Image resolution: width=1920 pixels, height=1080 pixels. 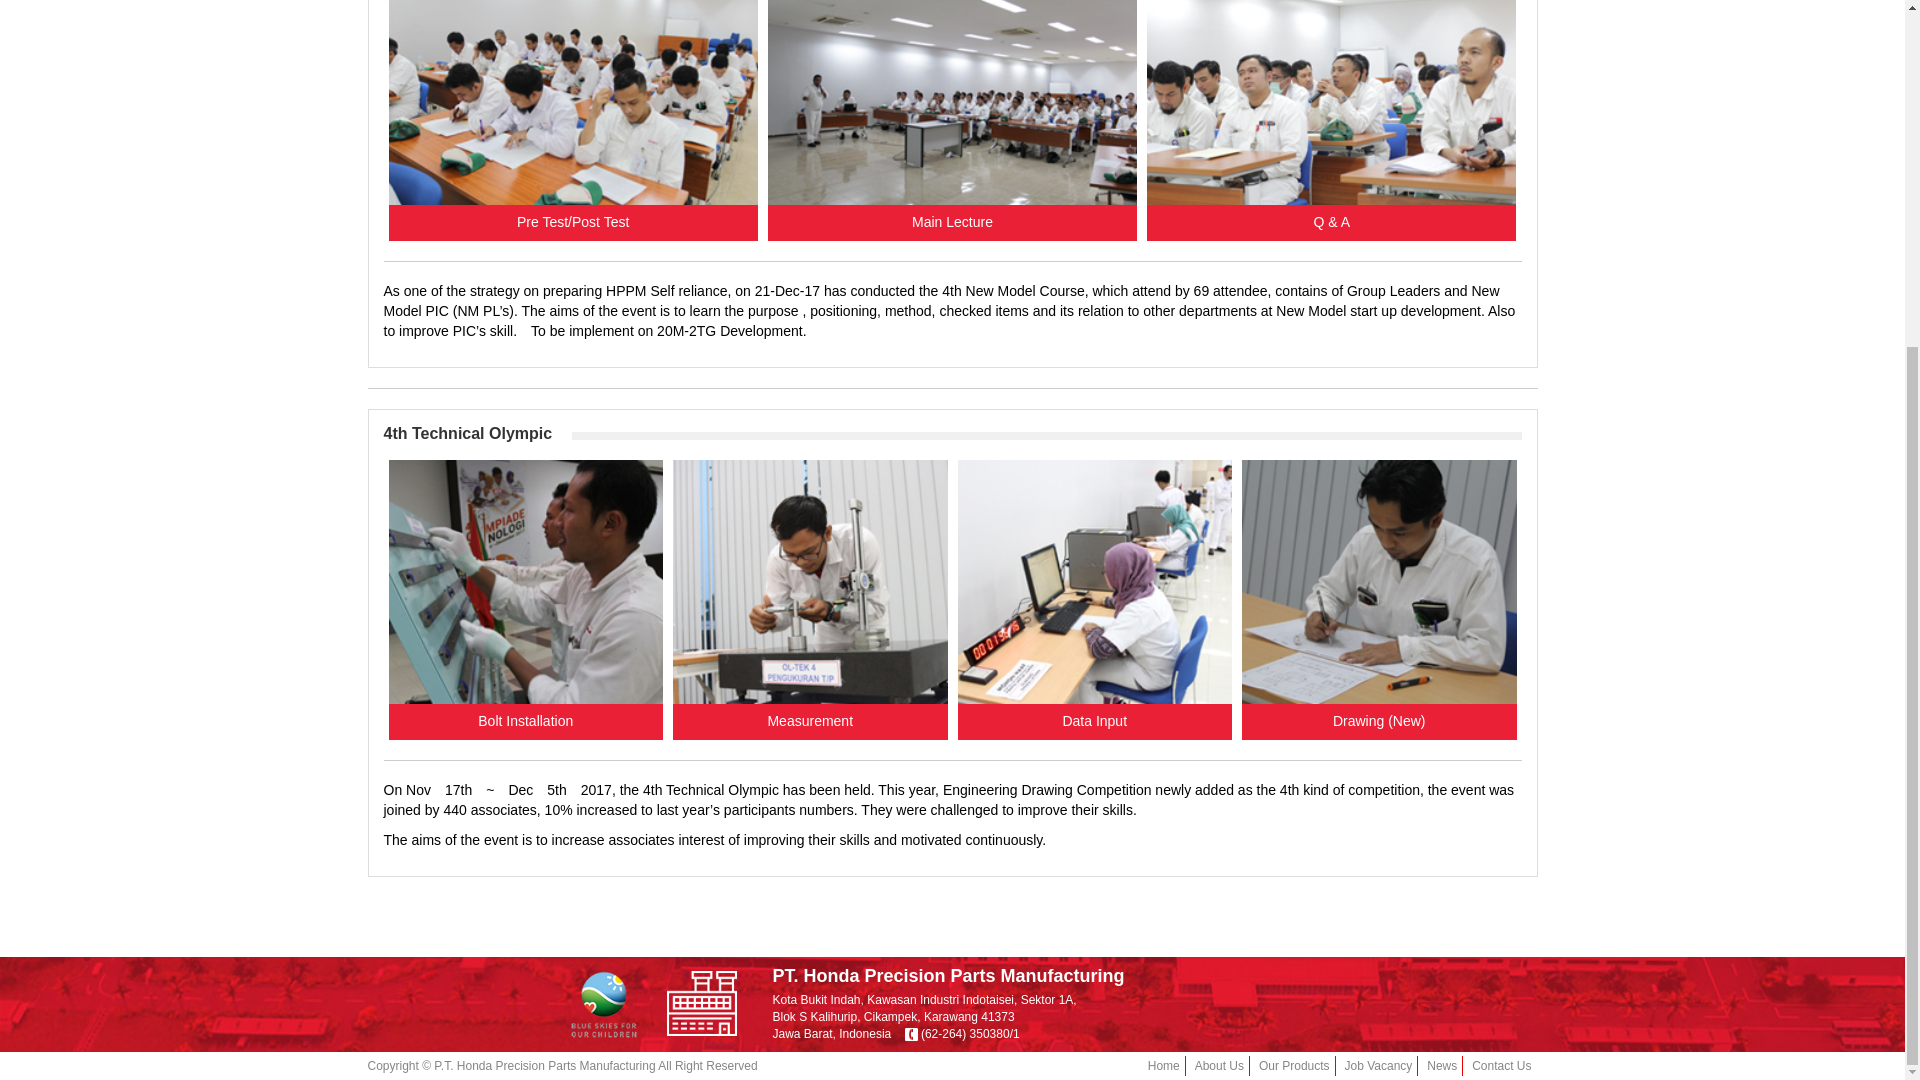 I want to click on Our Products, so click(x=1294, y=566).